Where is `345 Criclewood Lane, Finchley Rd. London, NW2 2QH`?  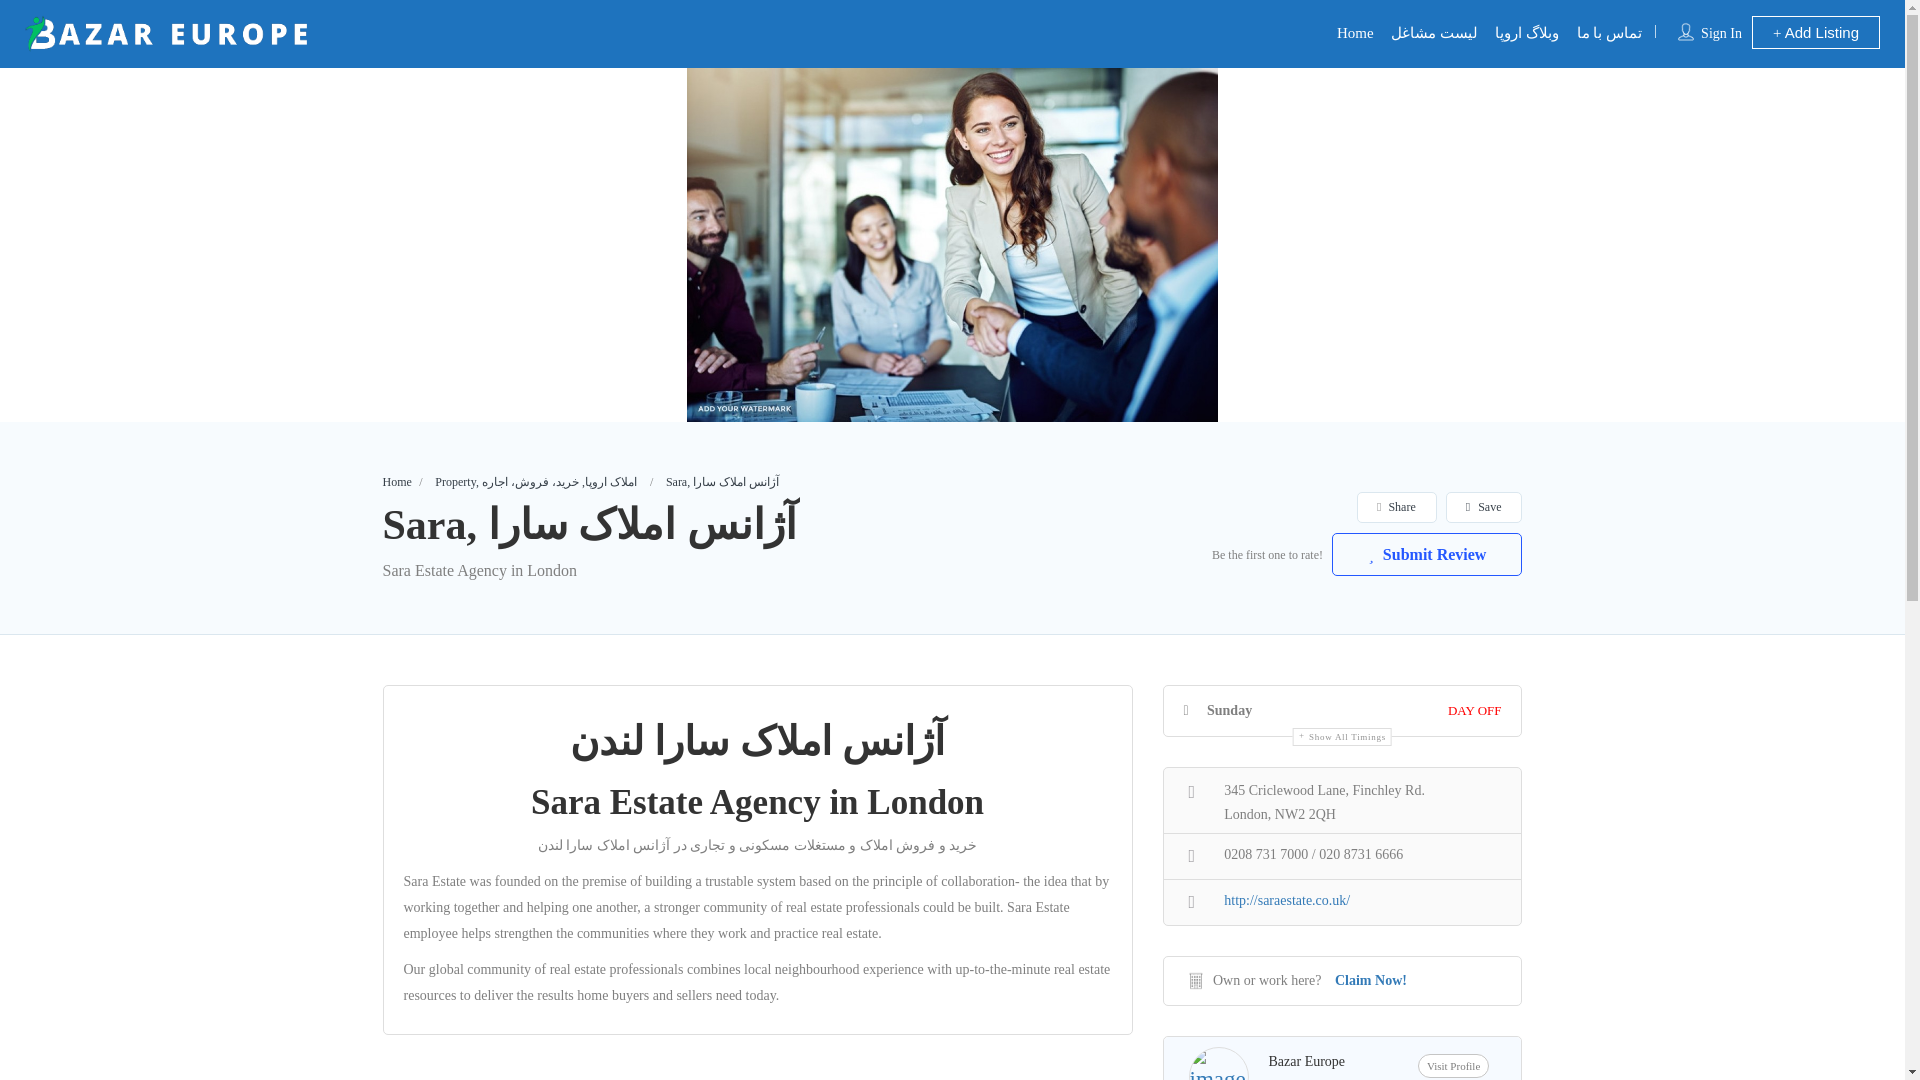 345 Criclewood Lane, Finchley Rd. London, NW2 2QH is located at coordinates (1342, 800).